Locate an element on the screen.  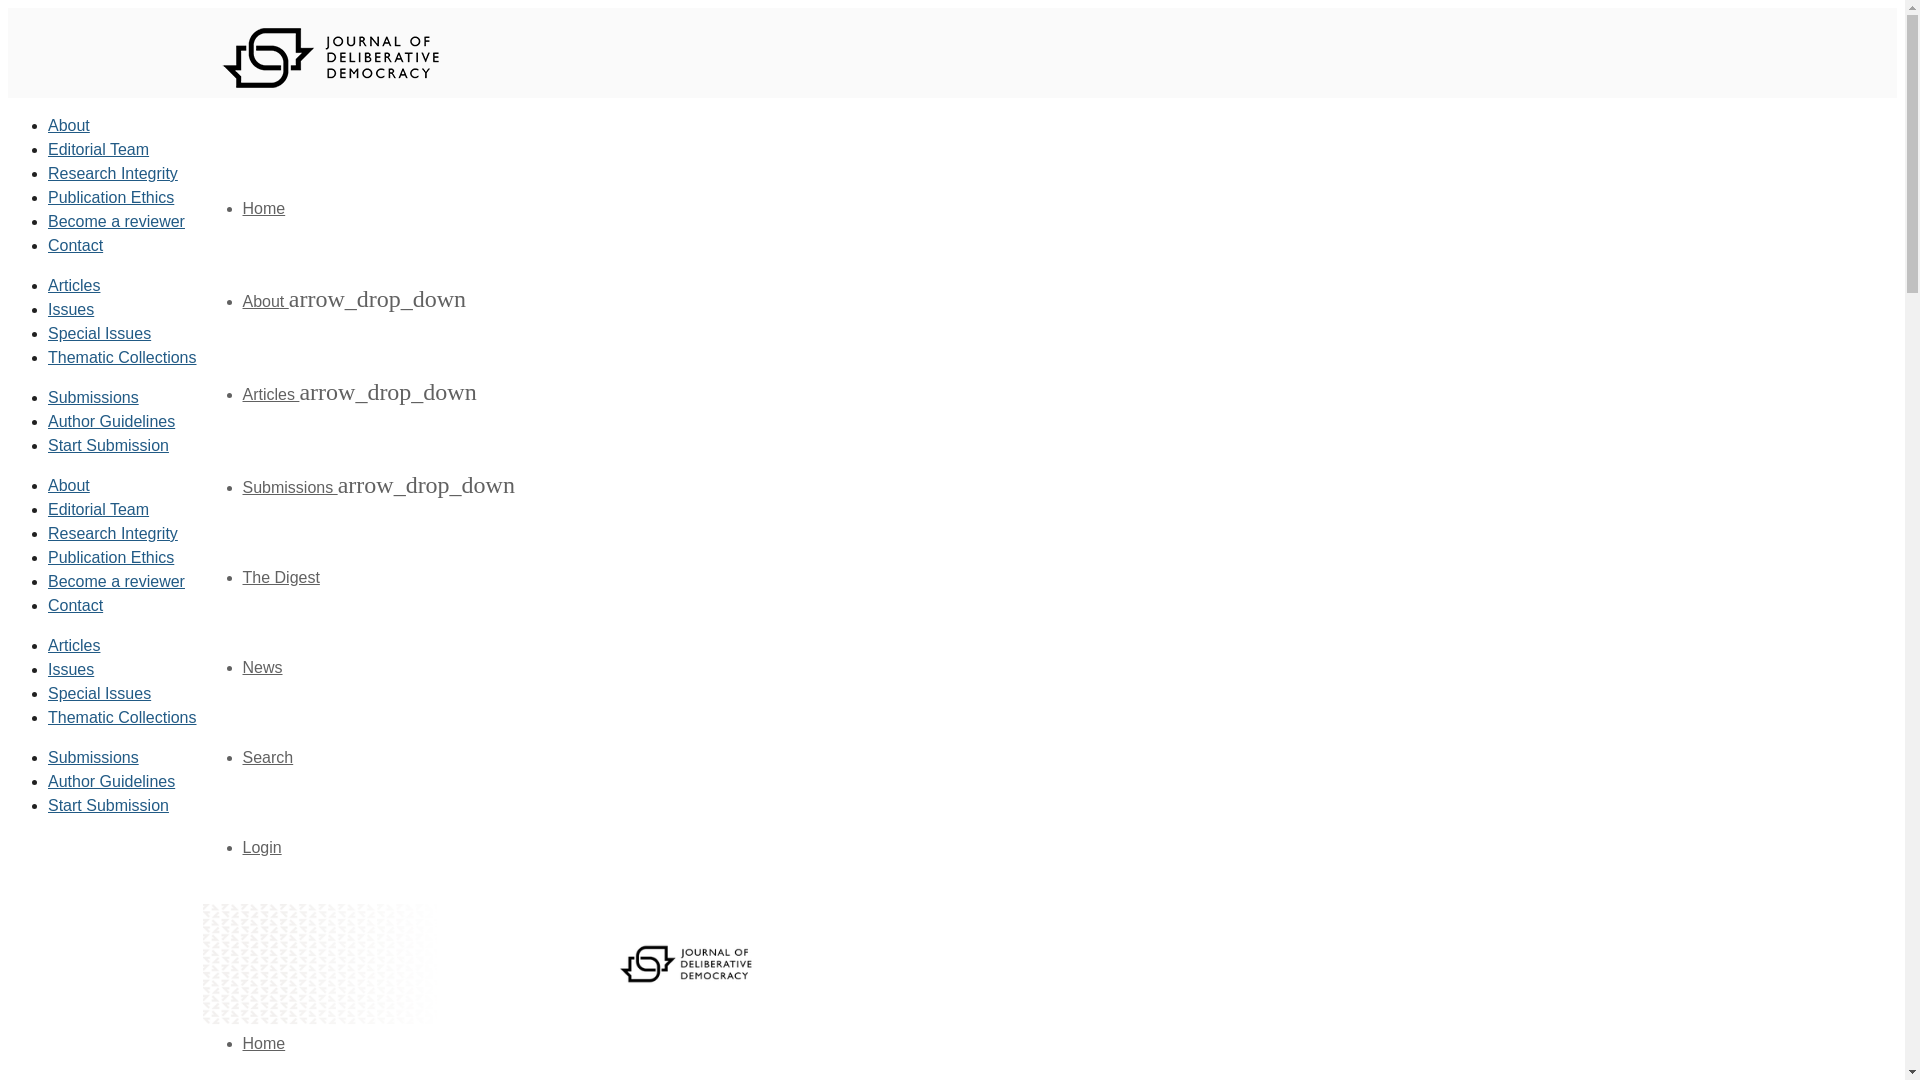
Login is located at coordinates (260, 848).